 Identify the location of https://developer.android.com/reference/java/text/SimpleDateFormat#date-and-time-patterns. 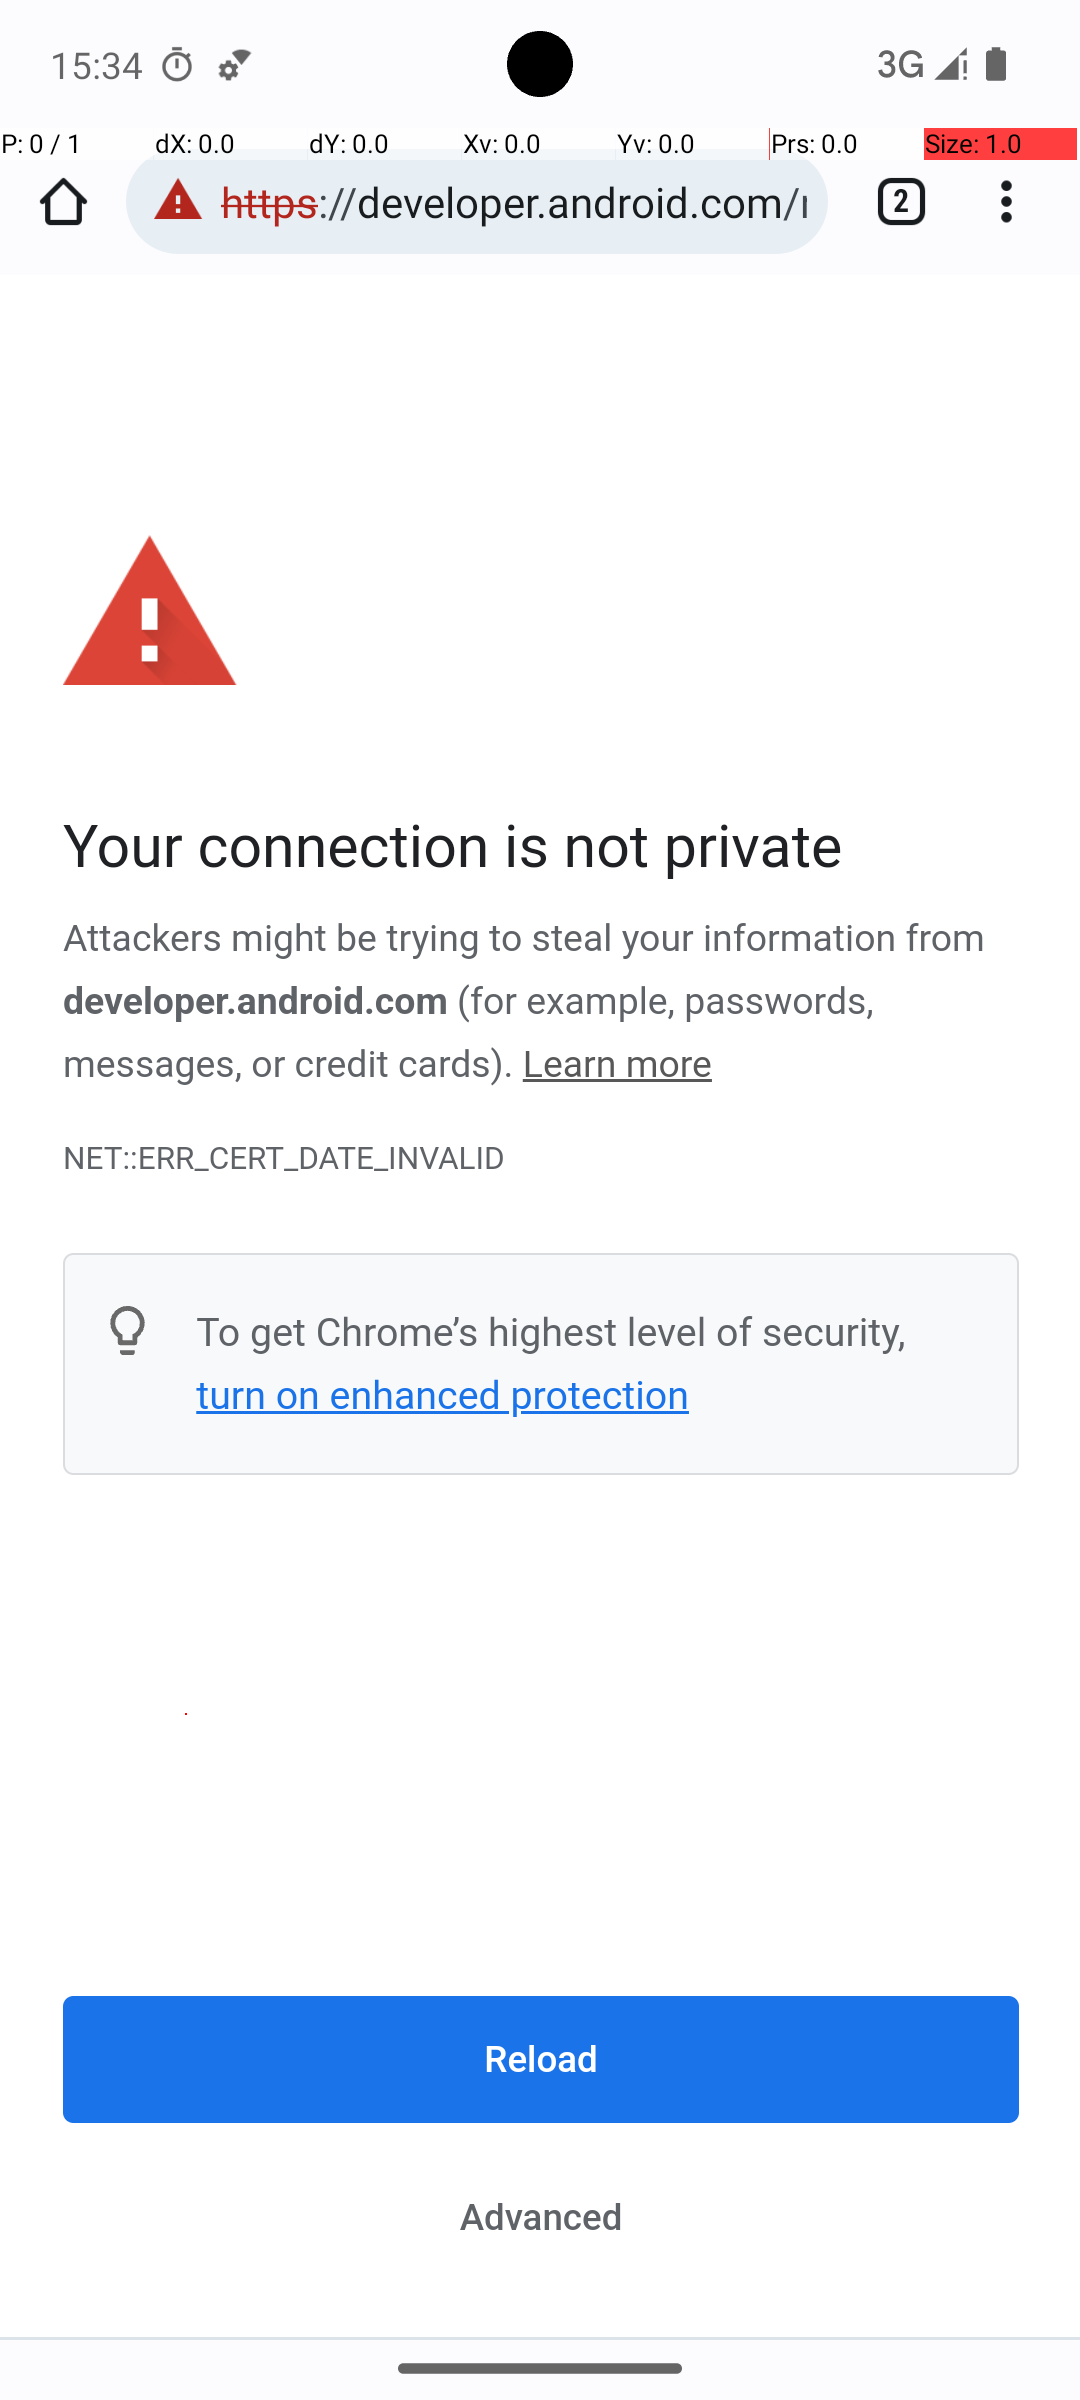
(514, 202).